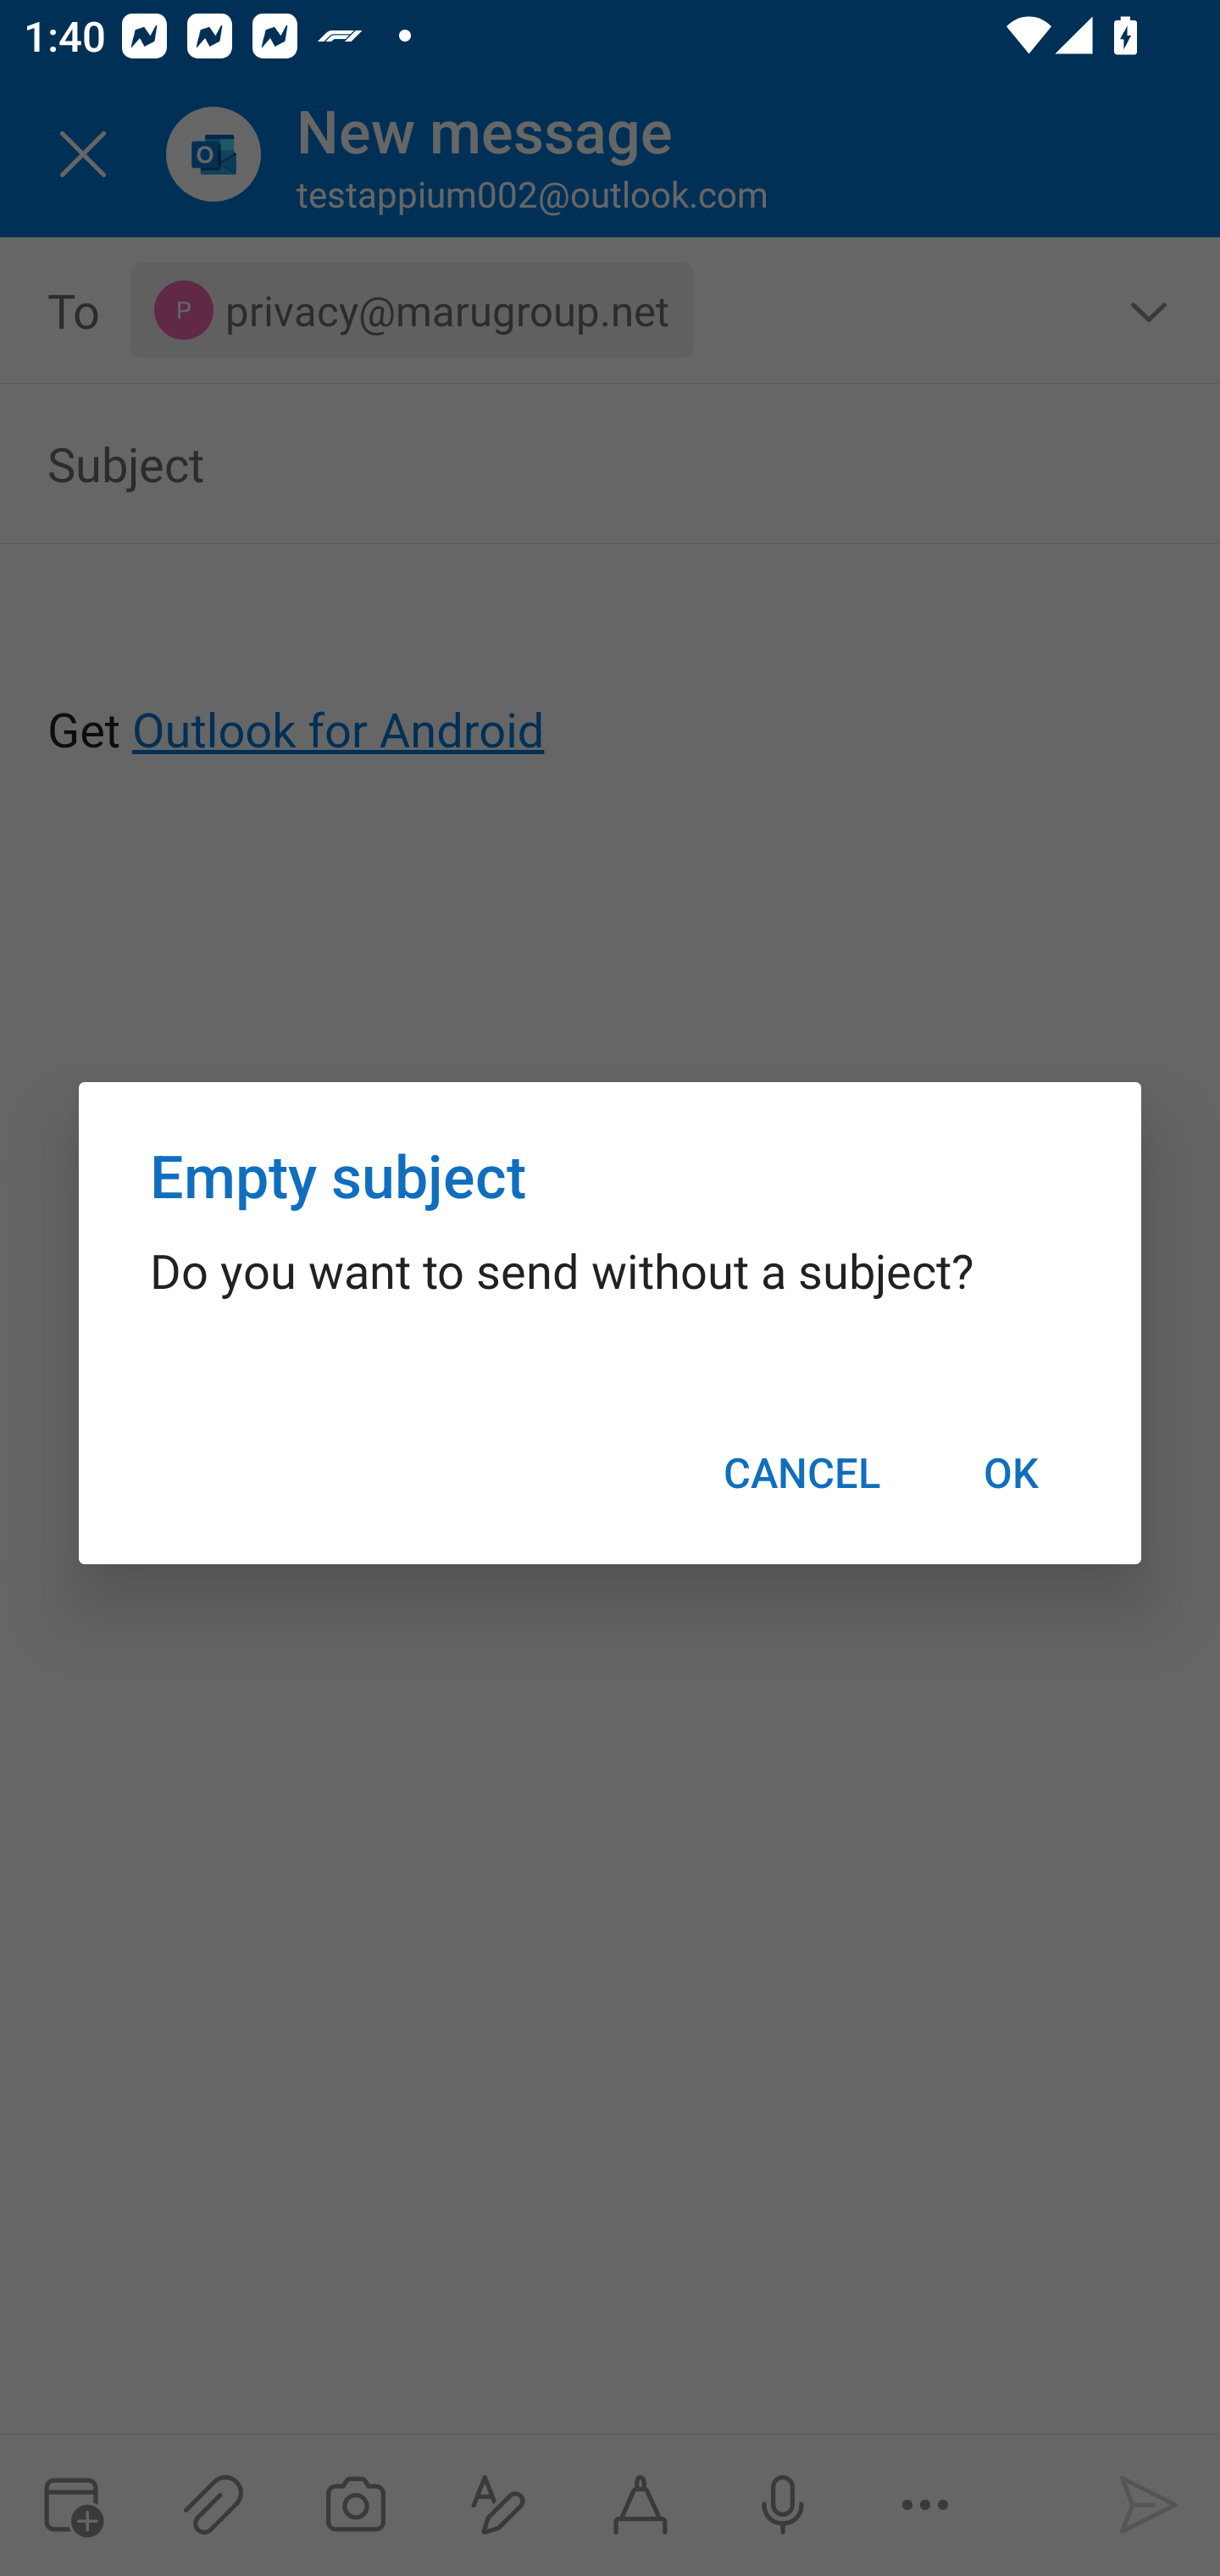 This screenshot has height=2576, width=1220. I want to click on CANCEL, so click(801, 1472).